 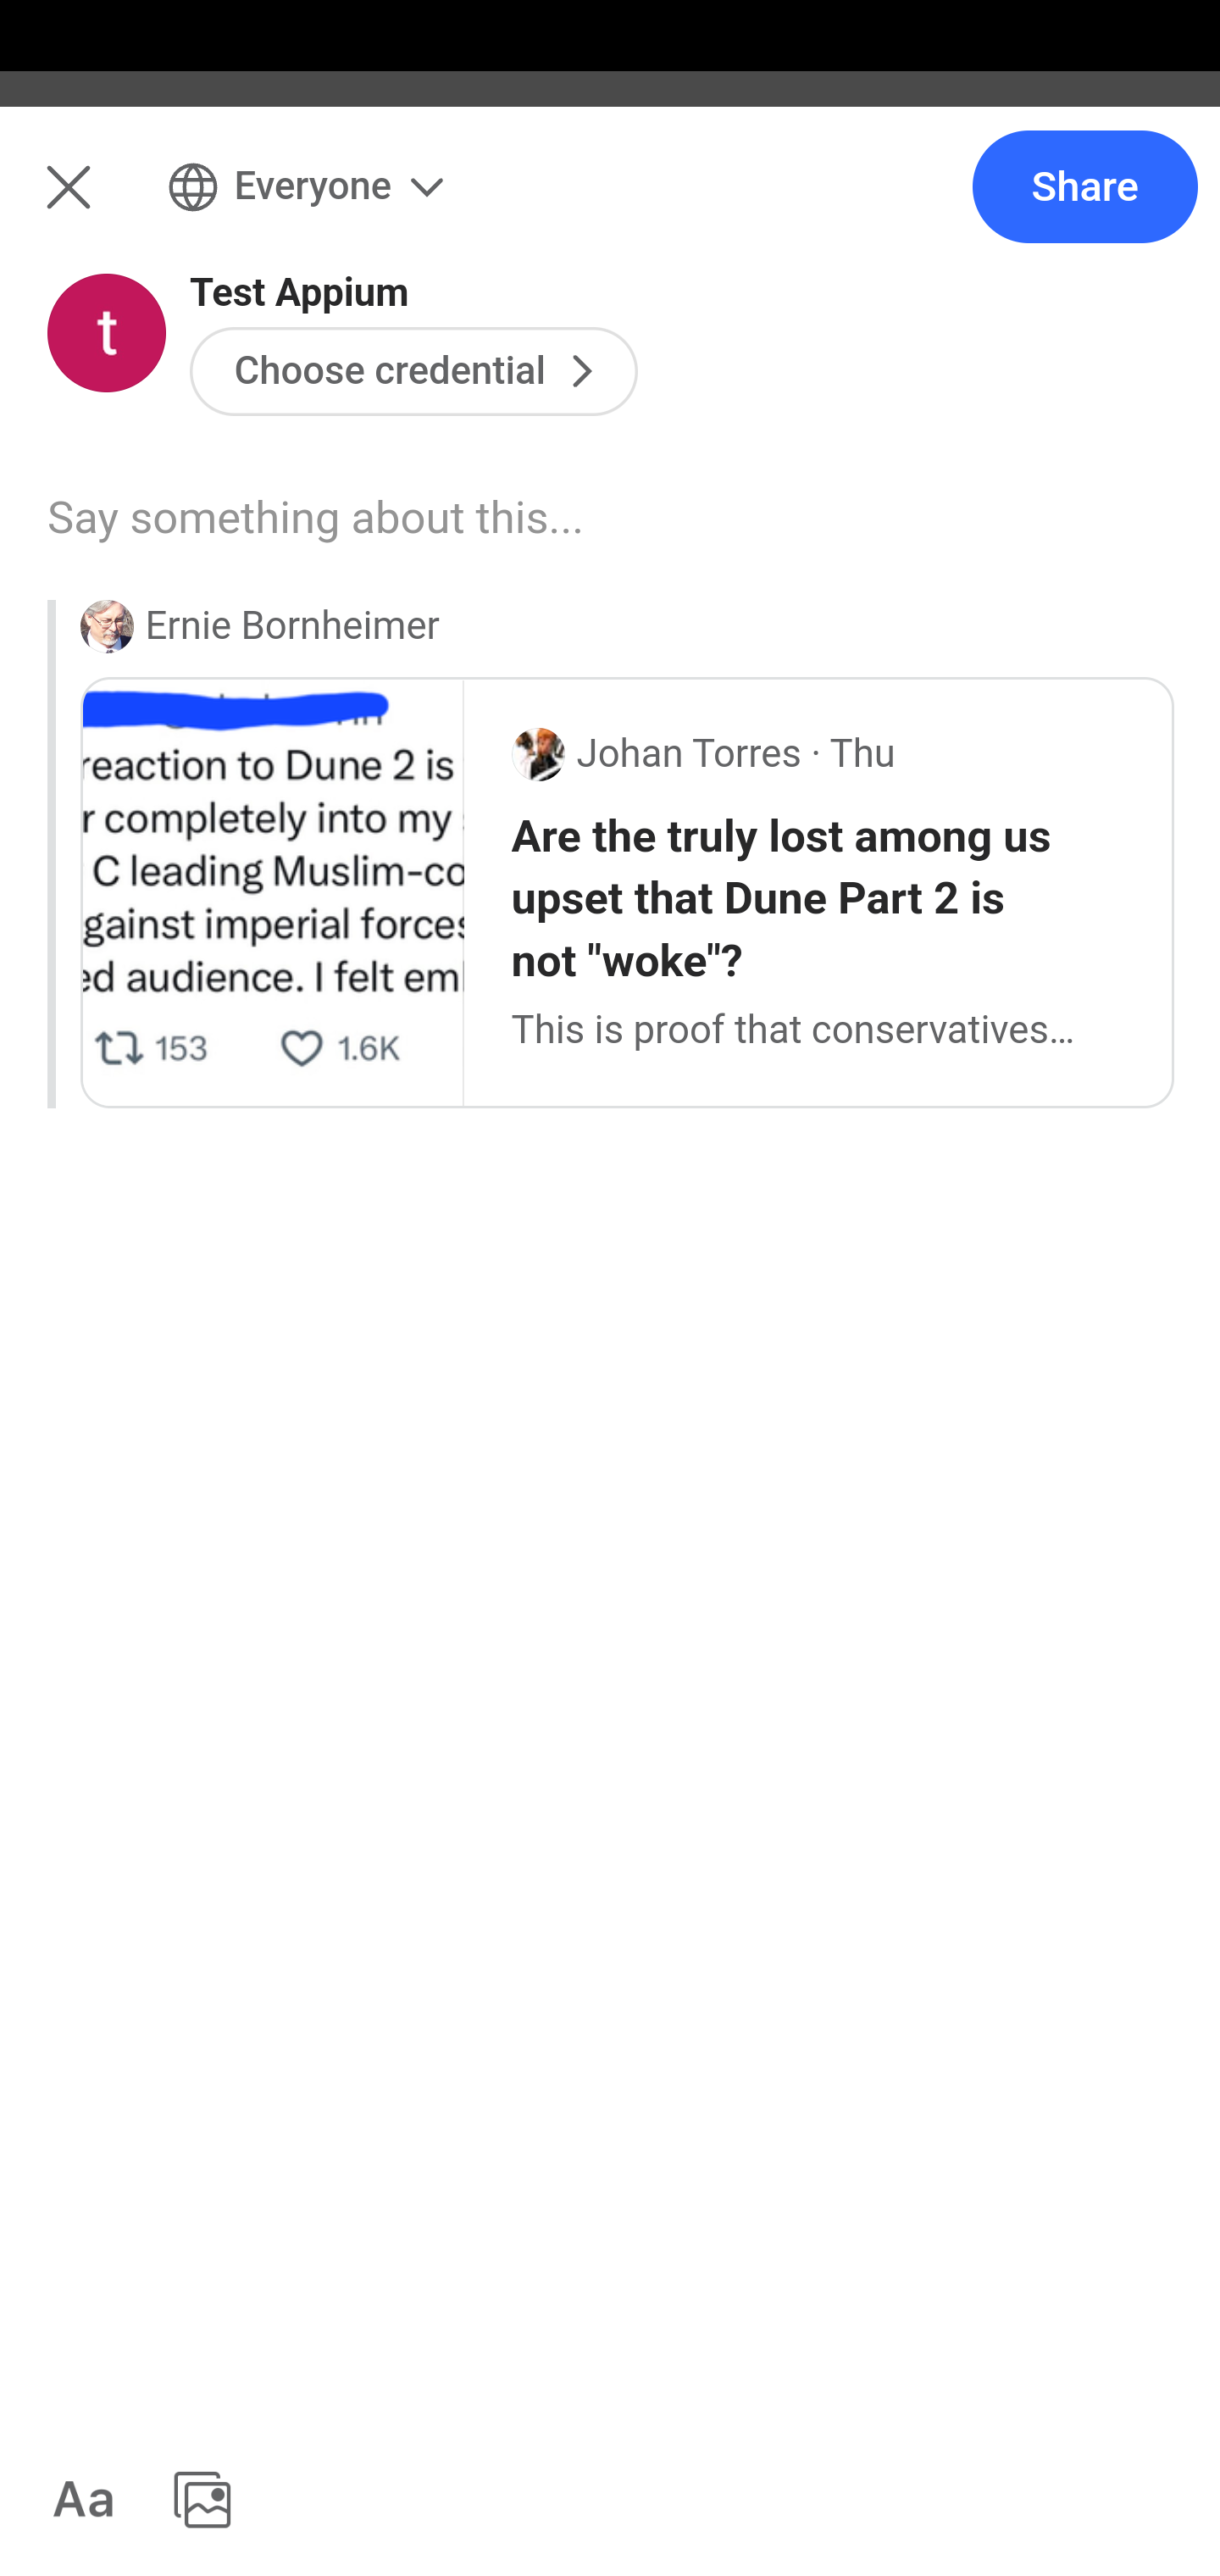 What do you see at coordinates (107, 206) in the screenshot?
I see `Me` at bounding box center [107, 206].